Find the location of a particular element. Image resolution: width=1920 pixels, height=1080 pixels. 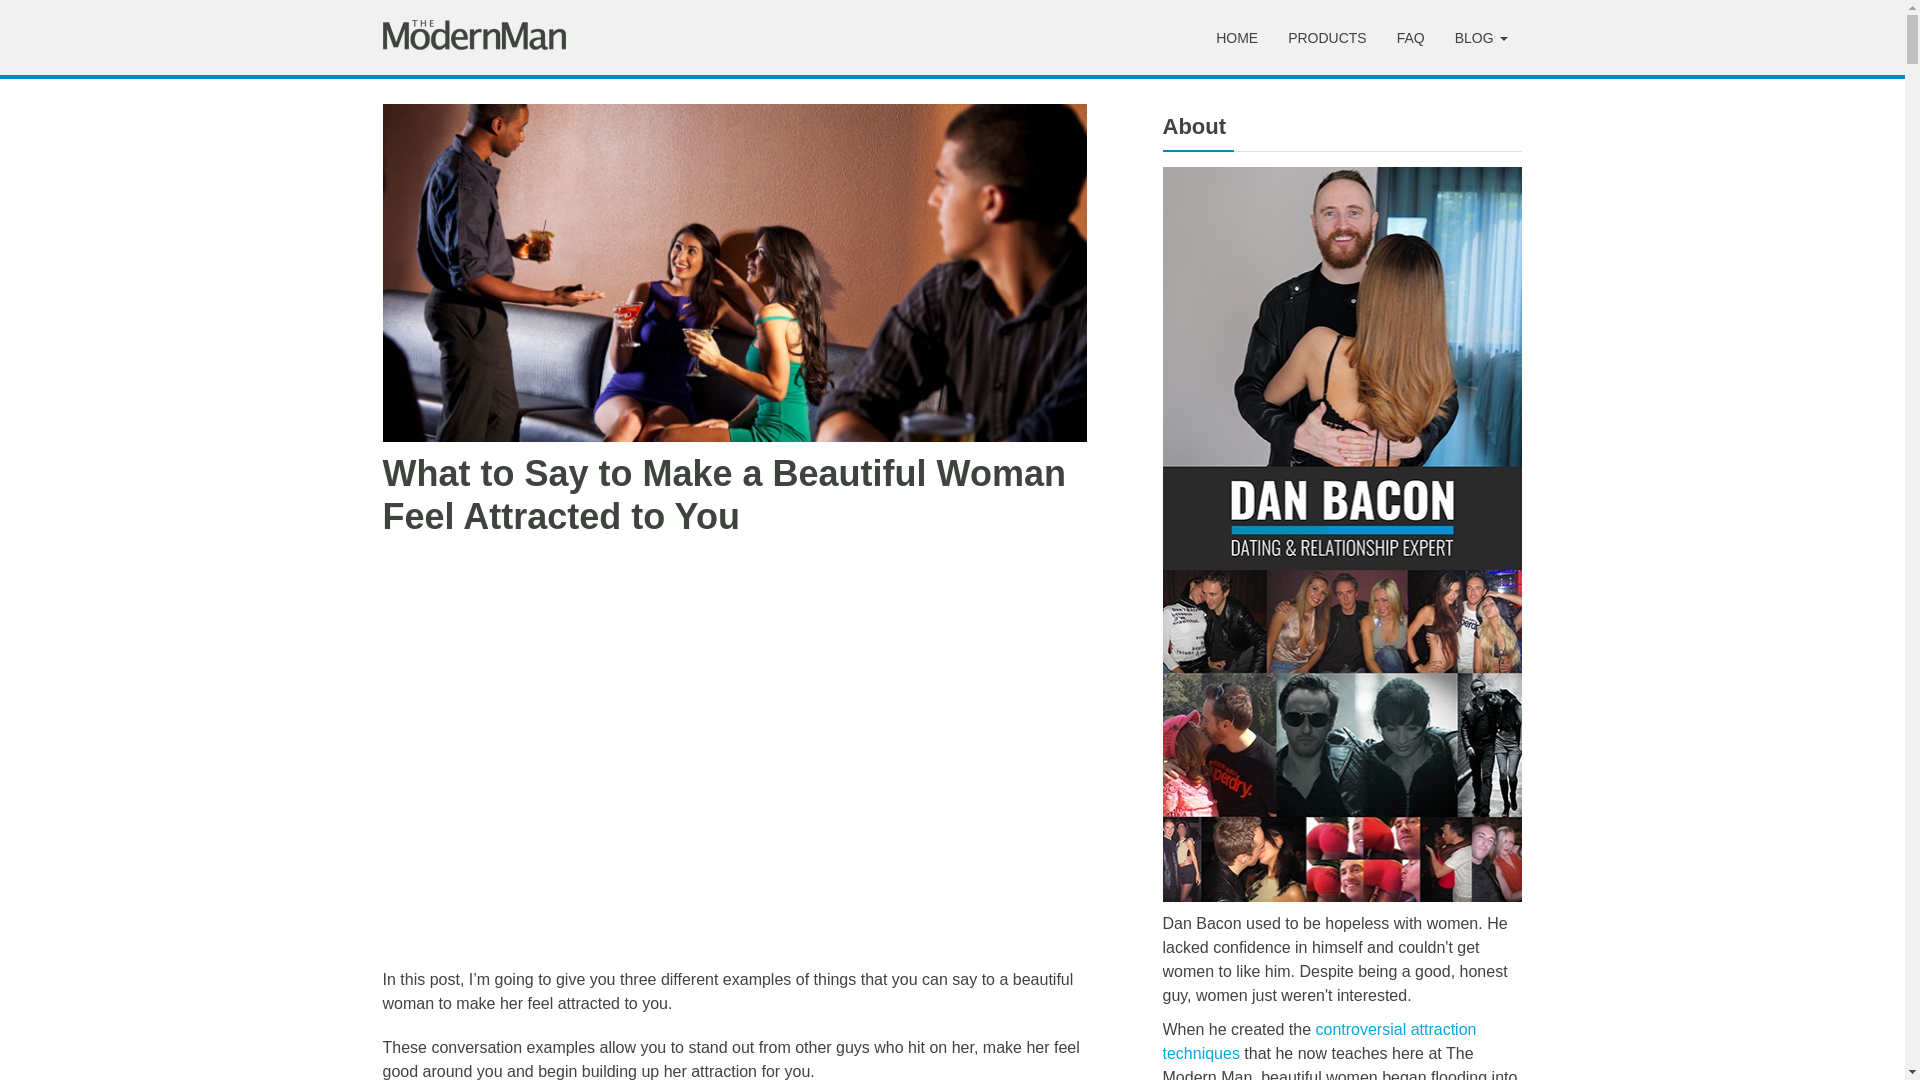

FAQ is located at coordinates (1411, 38).